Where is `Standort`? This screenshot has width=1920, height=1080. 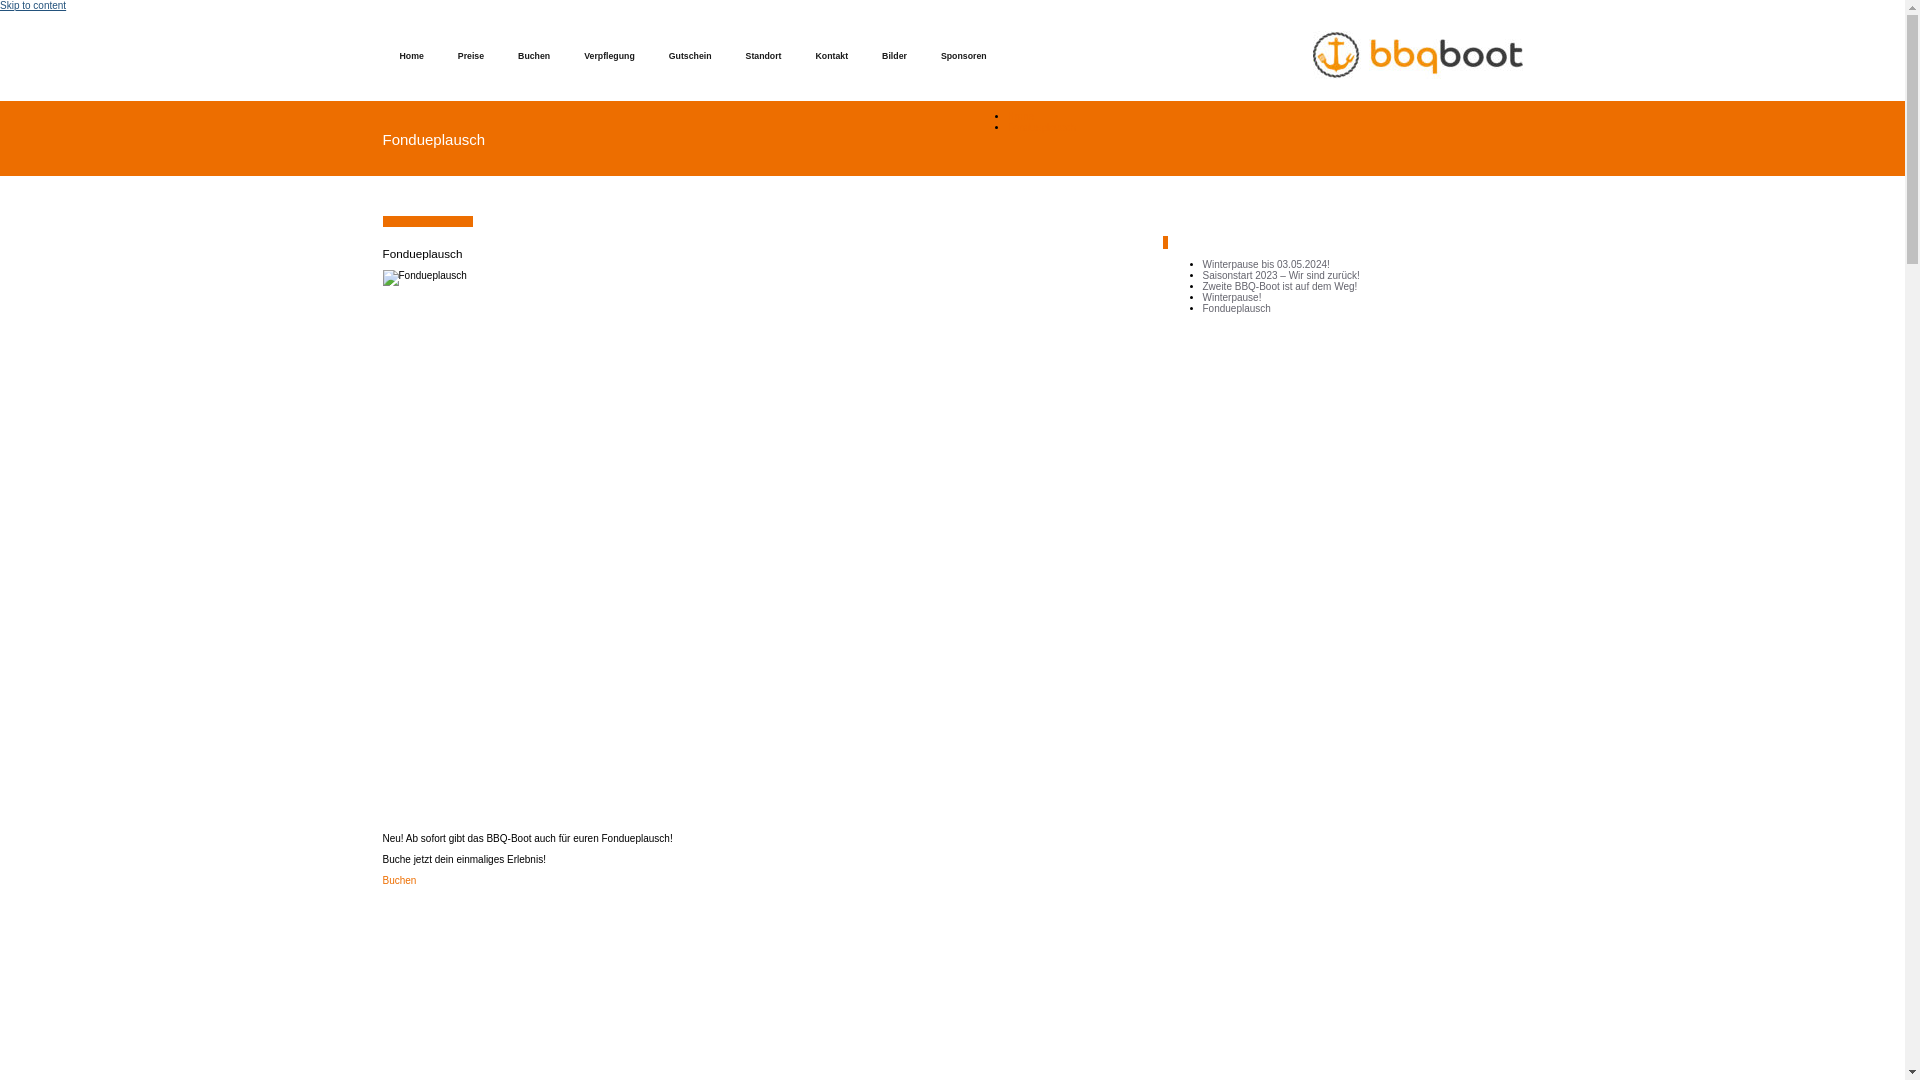 Standort is located at coordinates (764, 56).